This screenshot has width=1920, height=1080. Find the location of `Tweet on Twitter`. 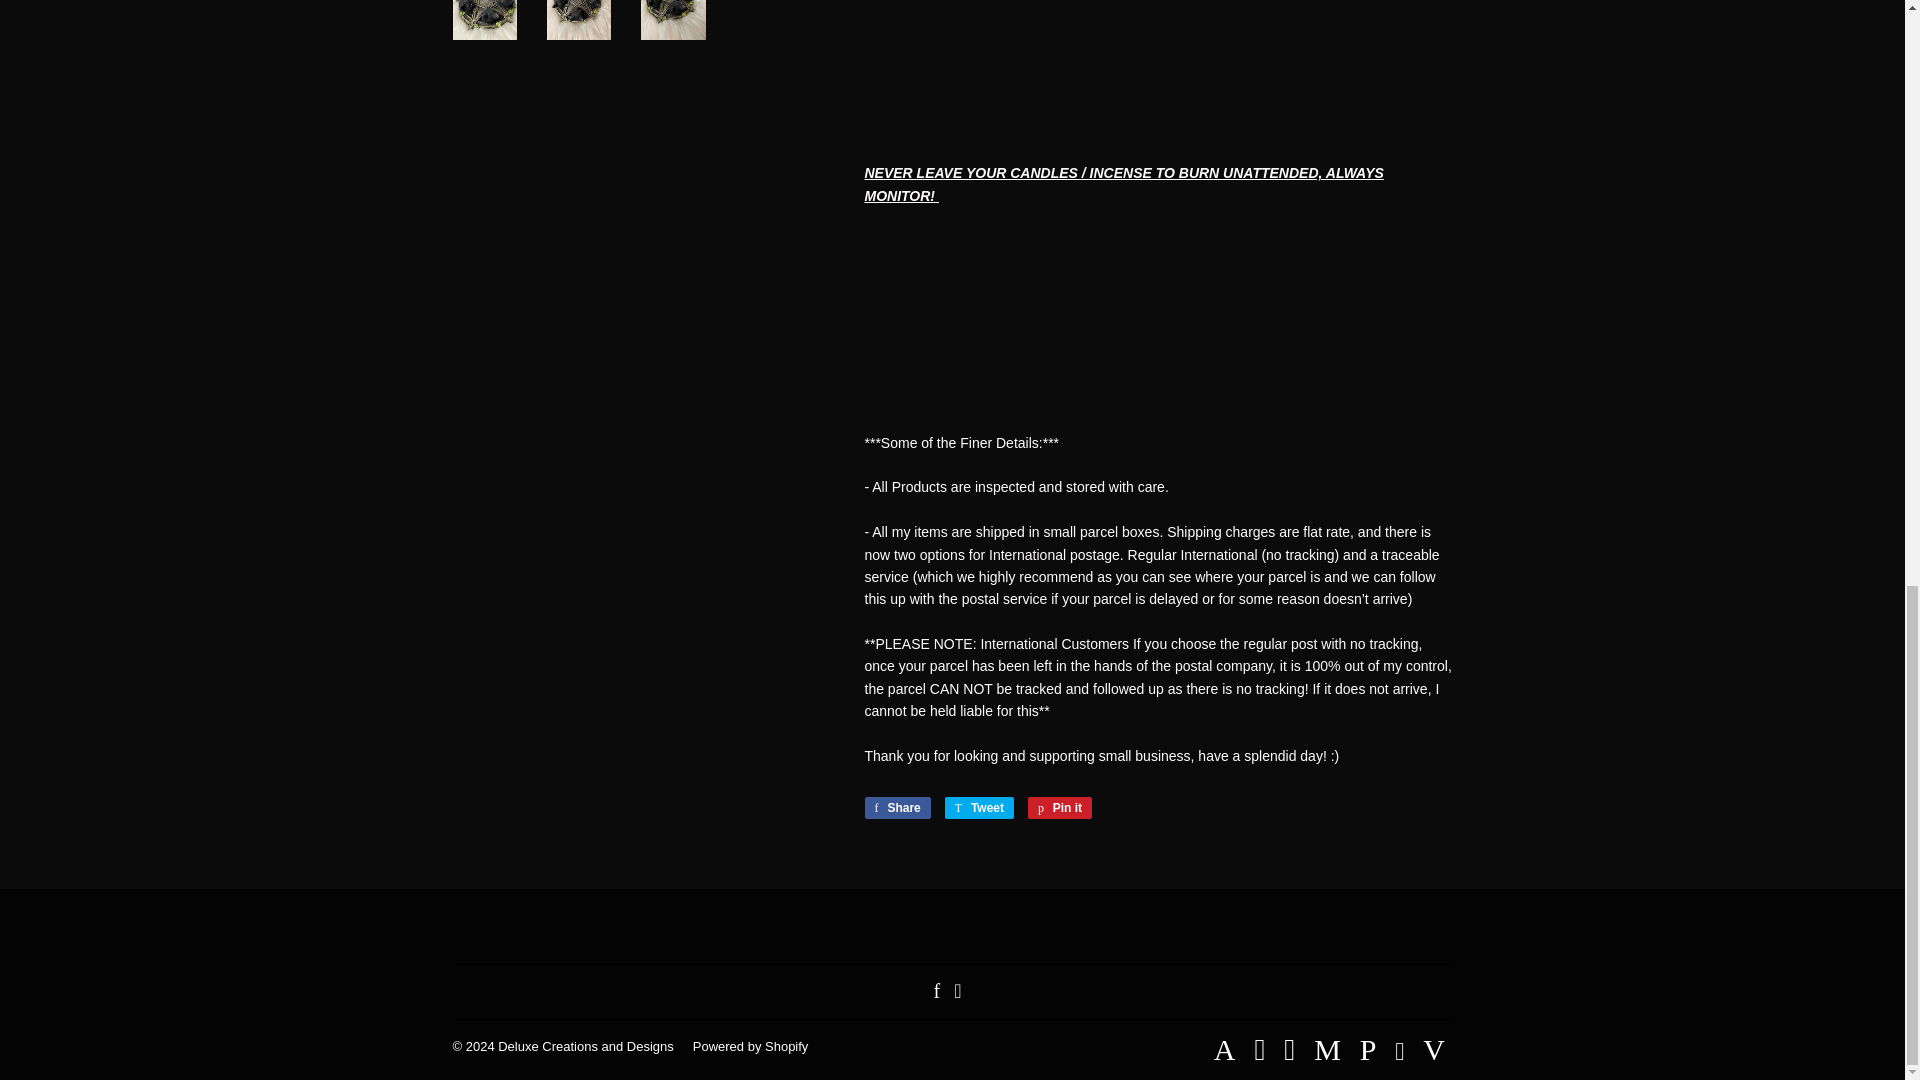

Tweet on Twitter is located at coordinates (978, 808).